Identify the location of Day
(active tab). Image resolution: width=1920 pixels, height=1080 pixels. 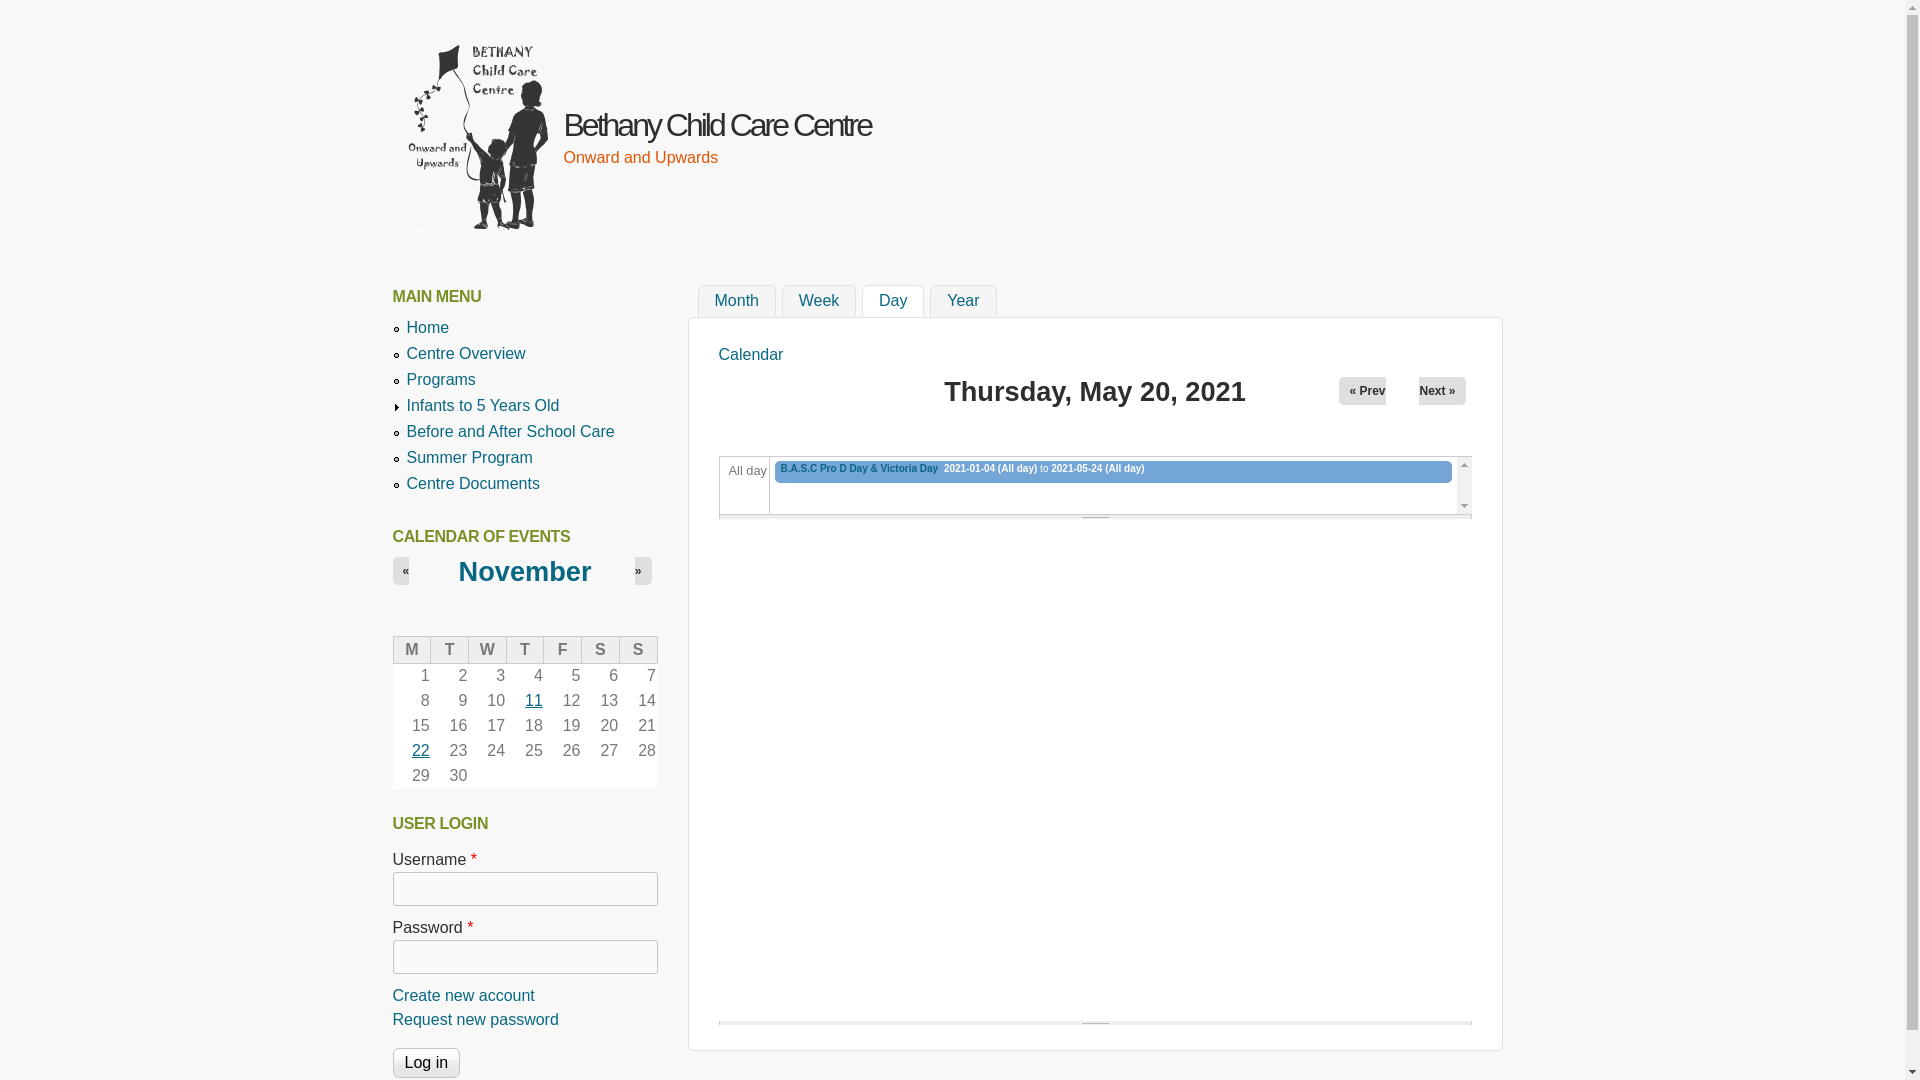
(893, 301).